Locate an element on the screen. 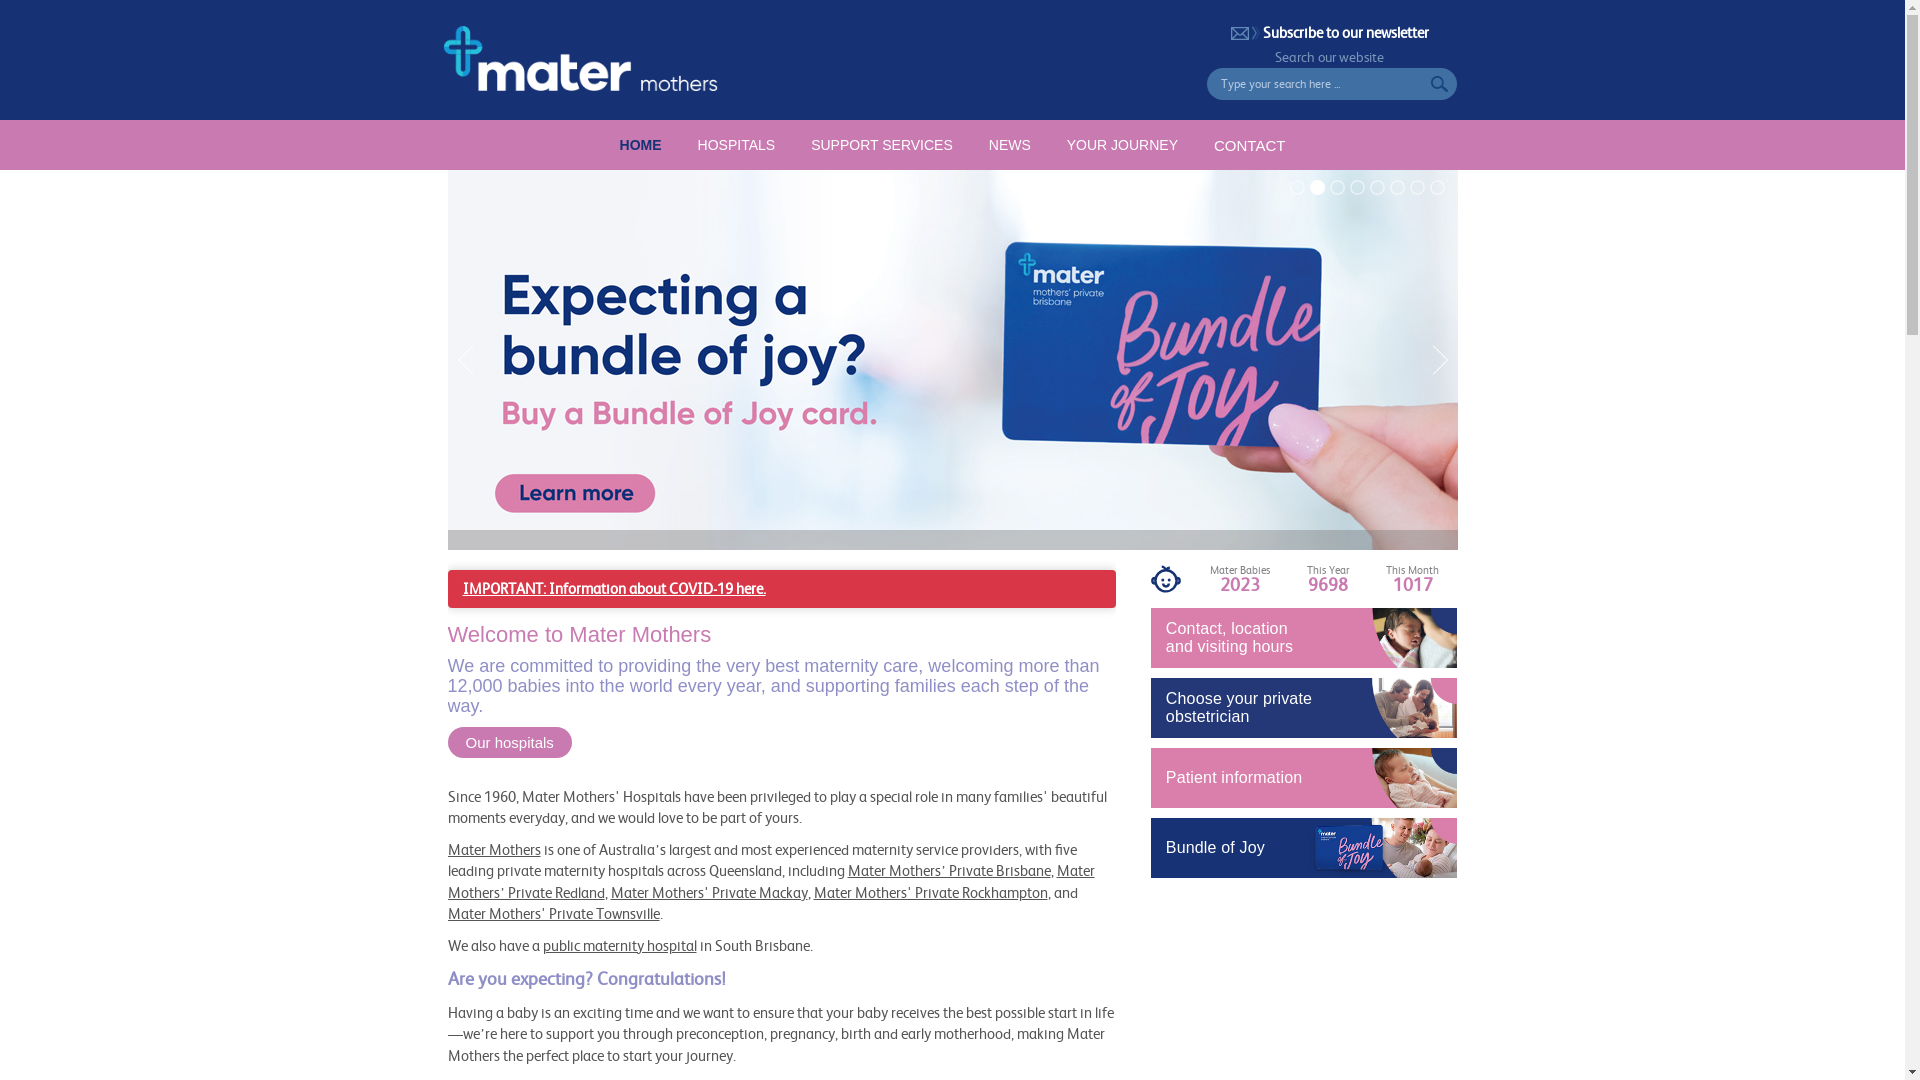 The image size is (1920, 1080). SUPPORT SERVICES is located at coordinates (882, 145).